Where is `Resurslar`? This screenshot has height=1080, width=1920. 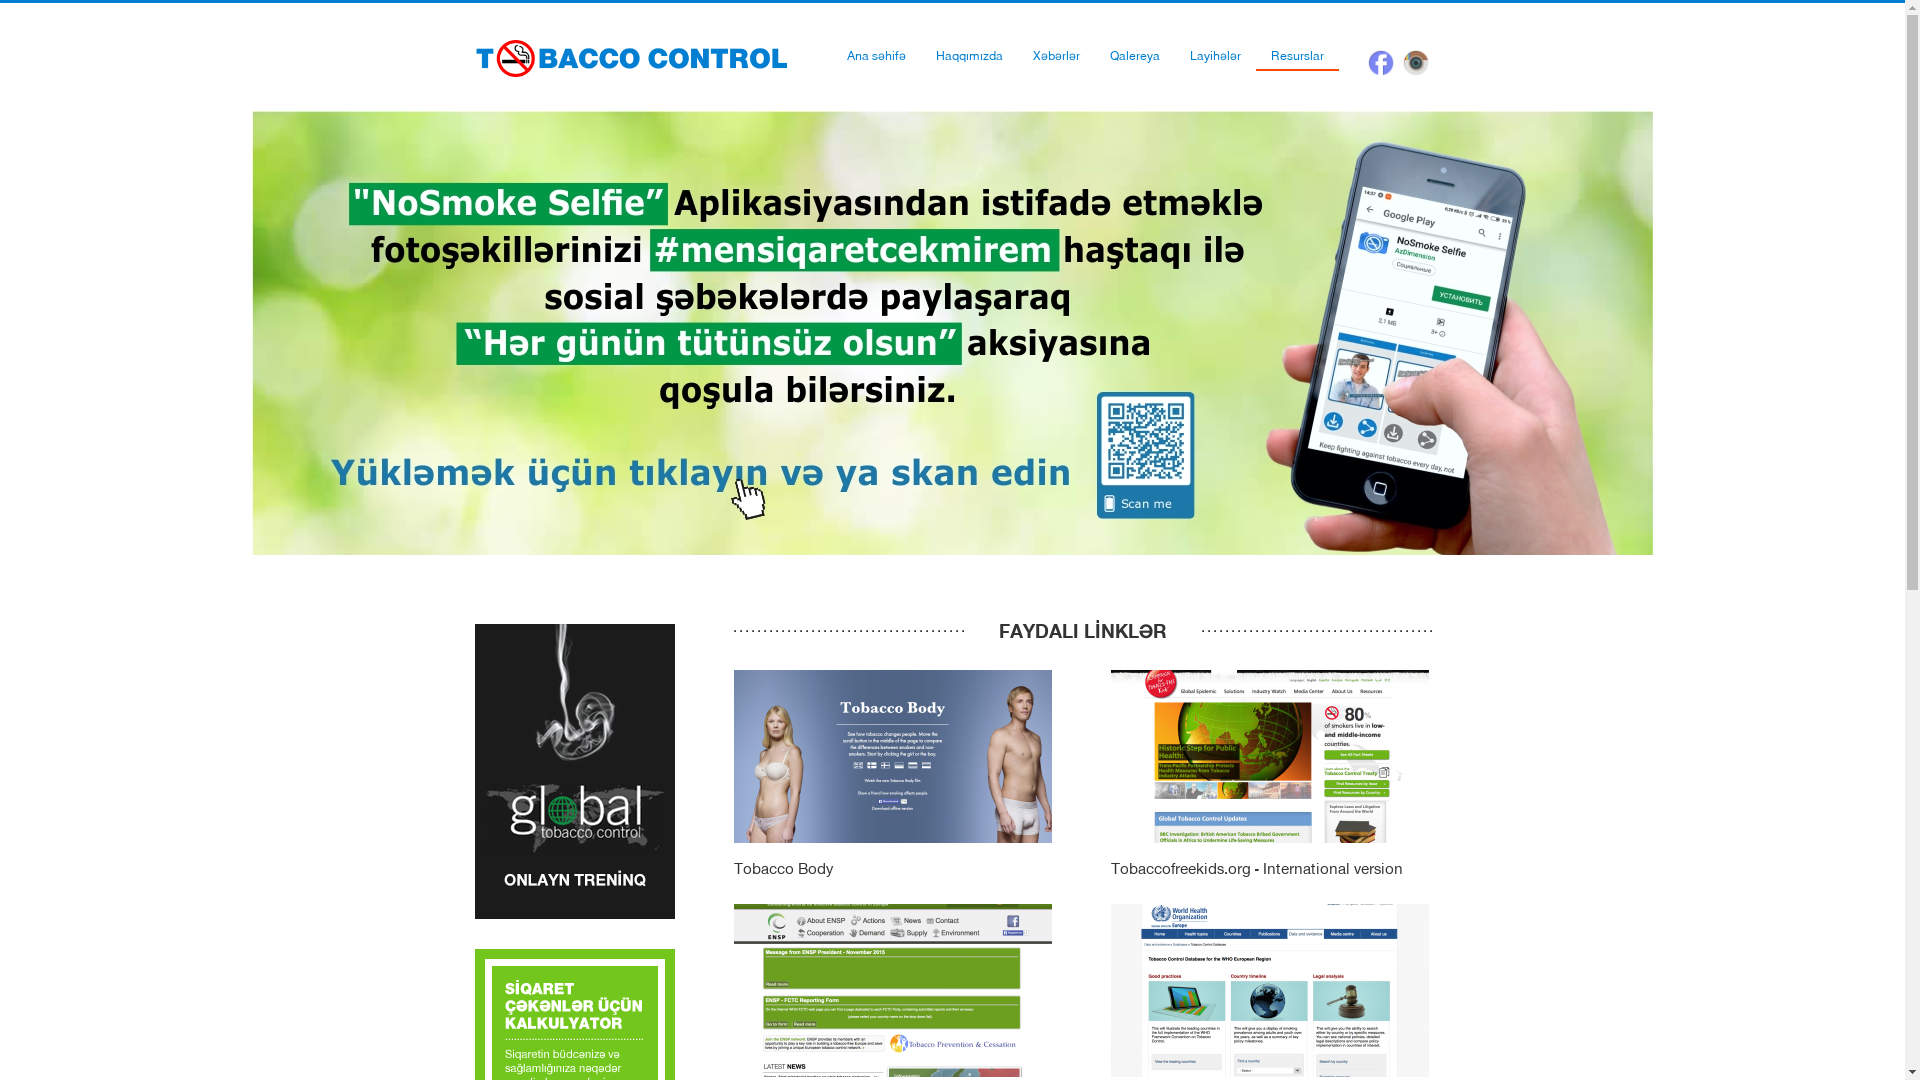
Resurslar is located at coordinates (1298, 56).